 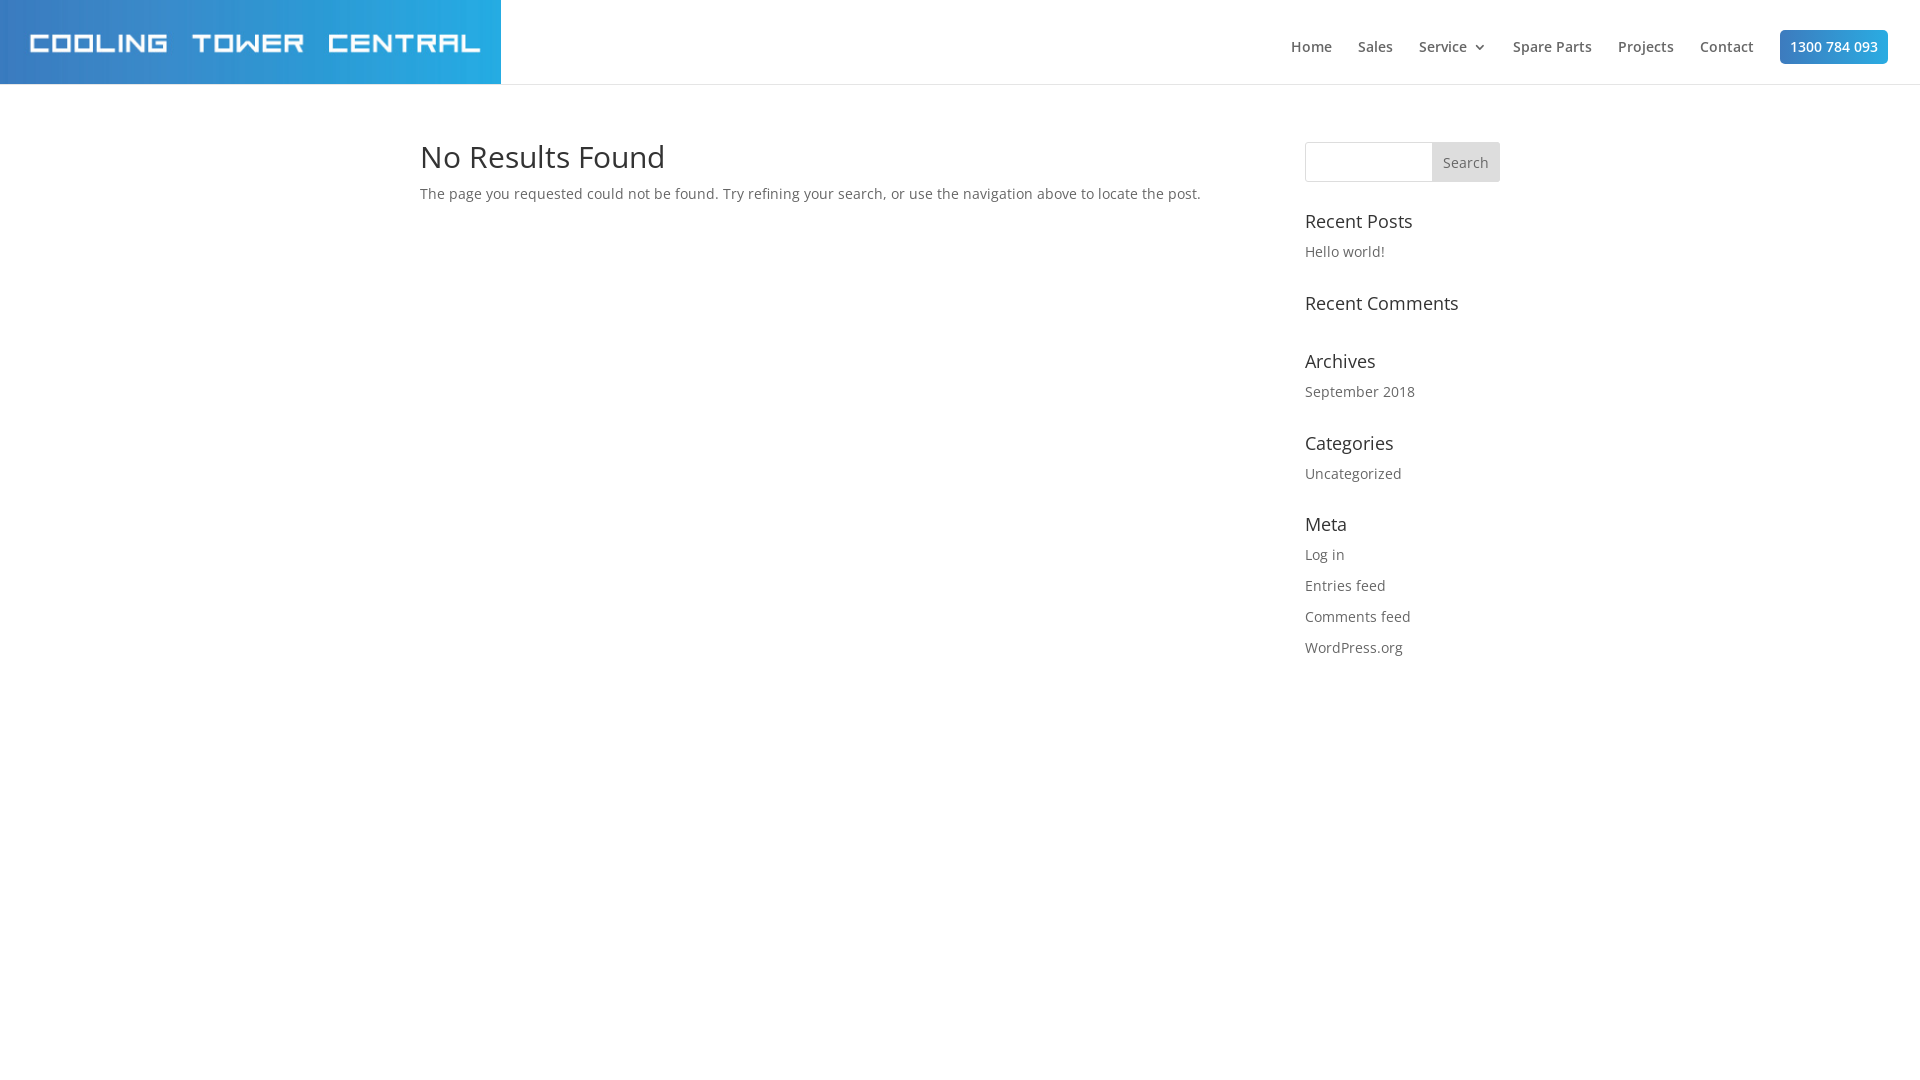 I want to click on WordPress.org, so click(x=1354, y=648).